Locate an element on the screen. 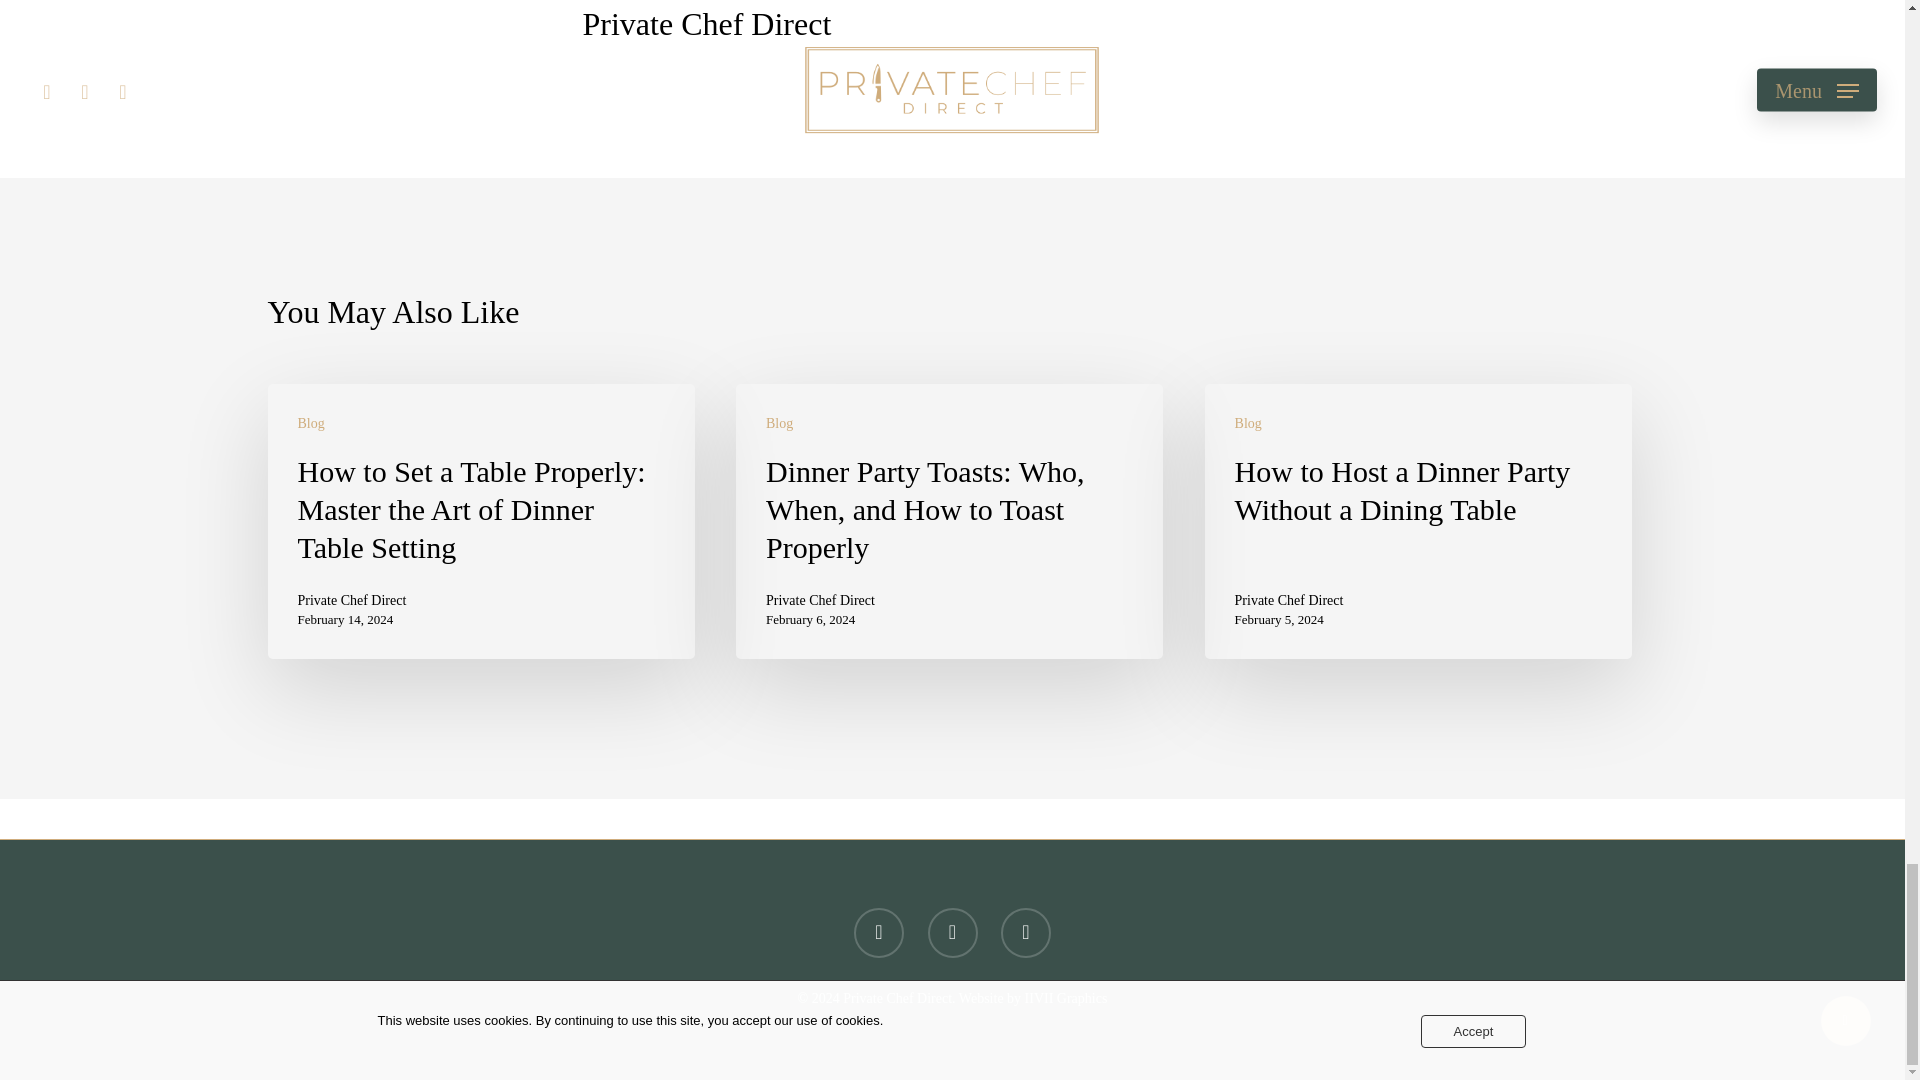 Image resolution: width=1920 pixels, height=1080 pixels. Private Chef Direct is located at coordinates (1289, 600).